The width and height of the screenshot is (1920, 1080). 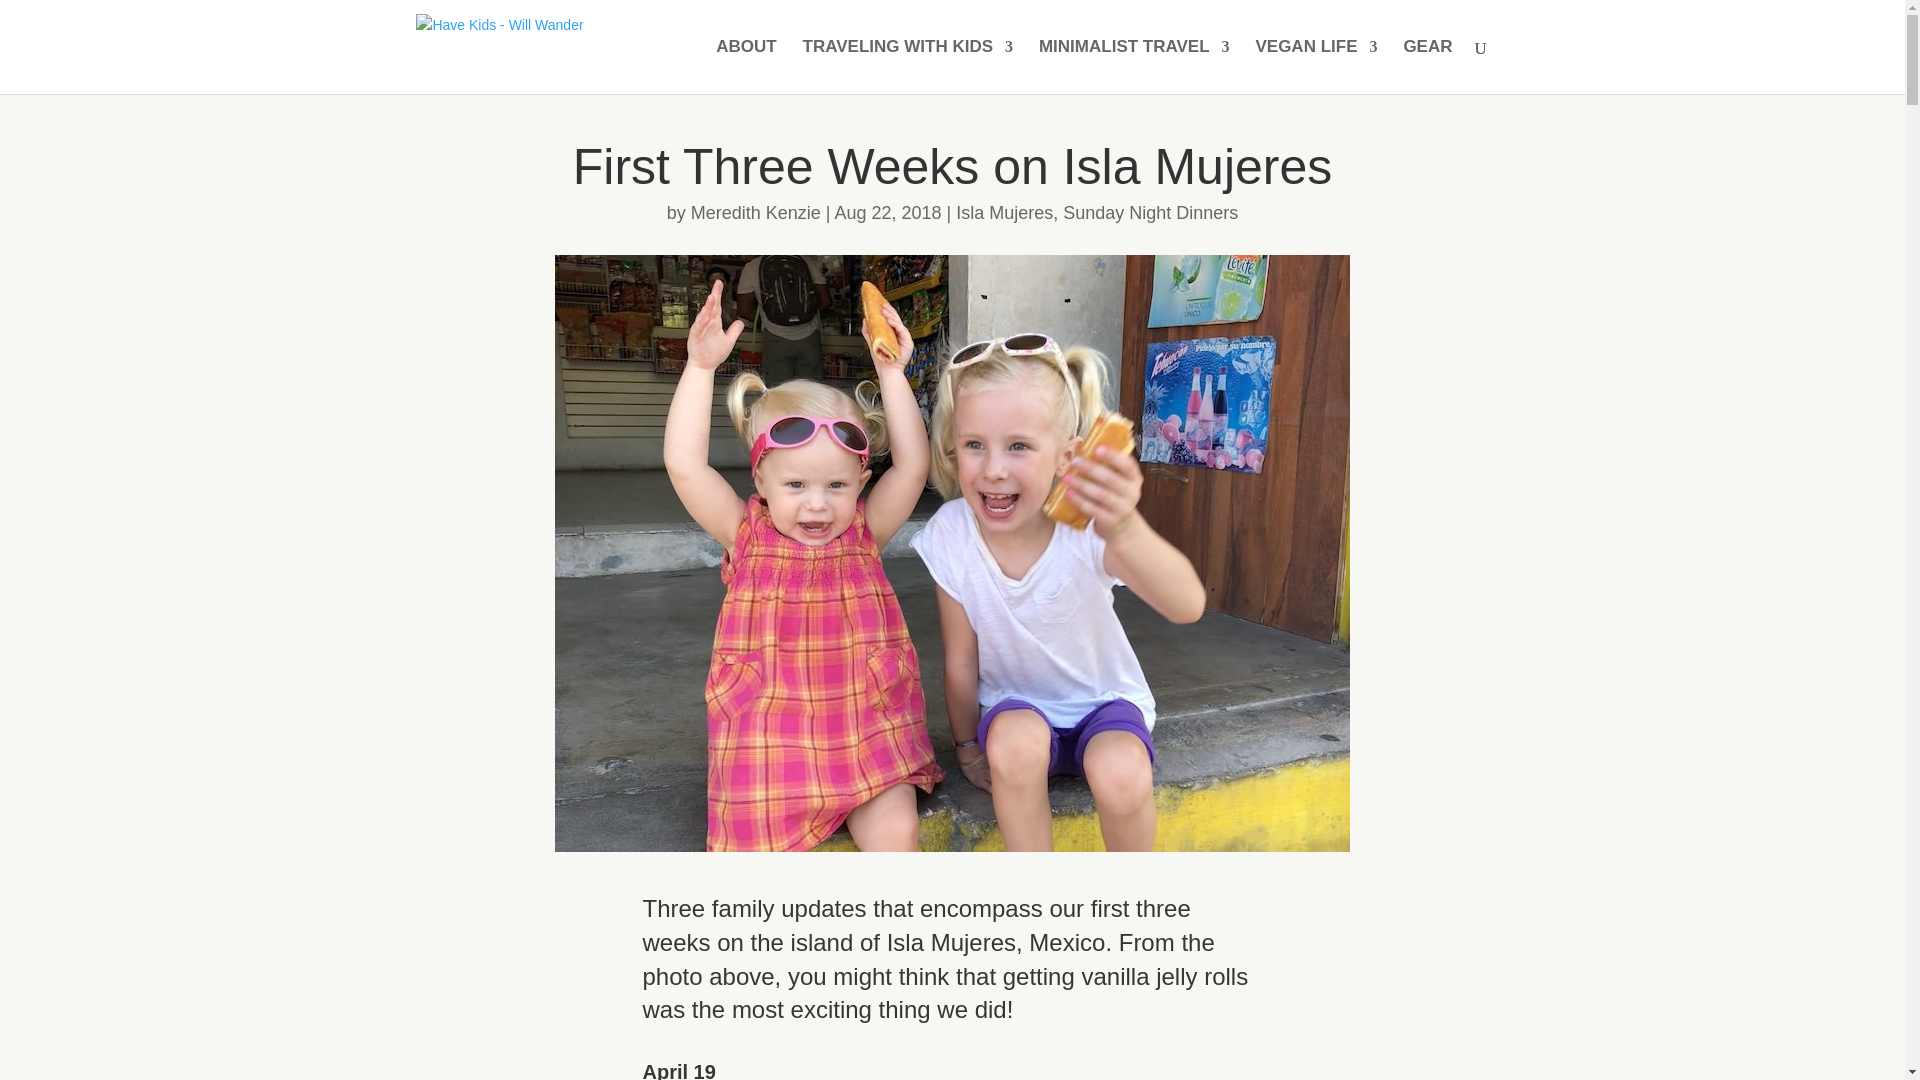 I want to click on VEGAN LIFE, so click(x=1316, y=66).